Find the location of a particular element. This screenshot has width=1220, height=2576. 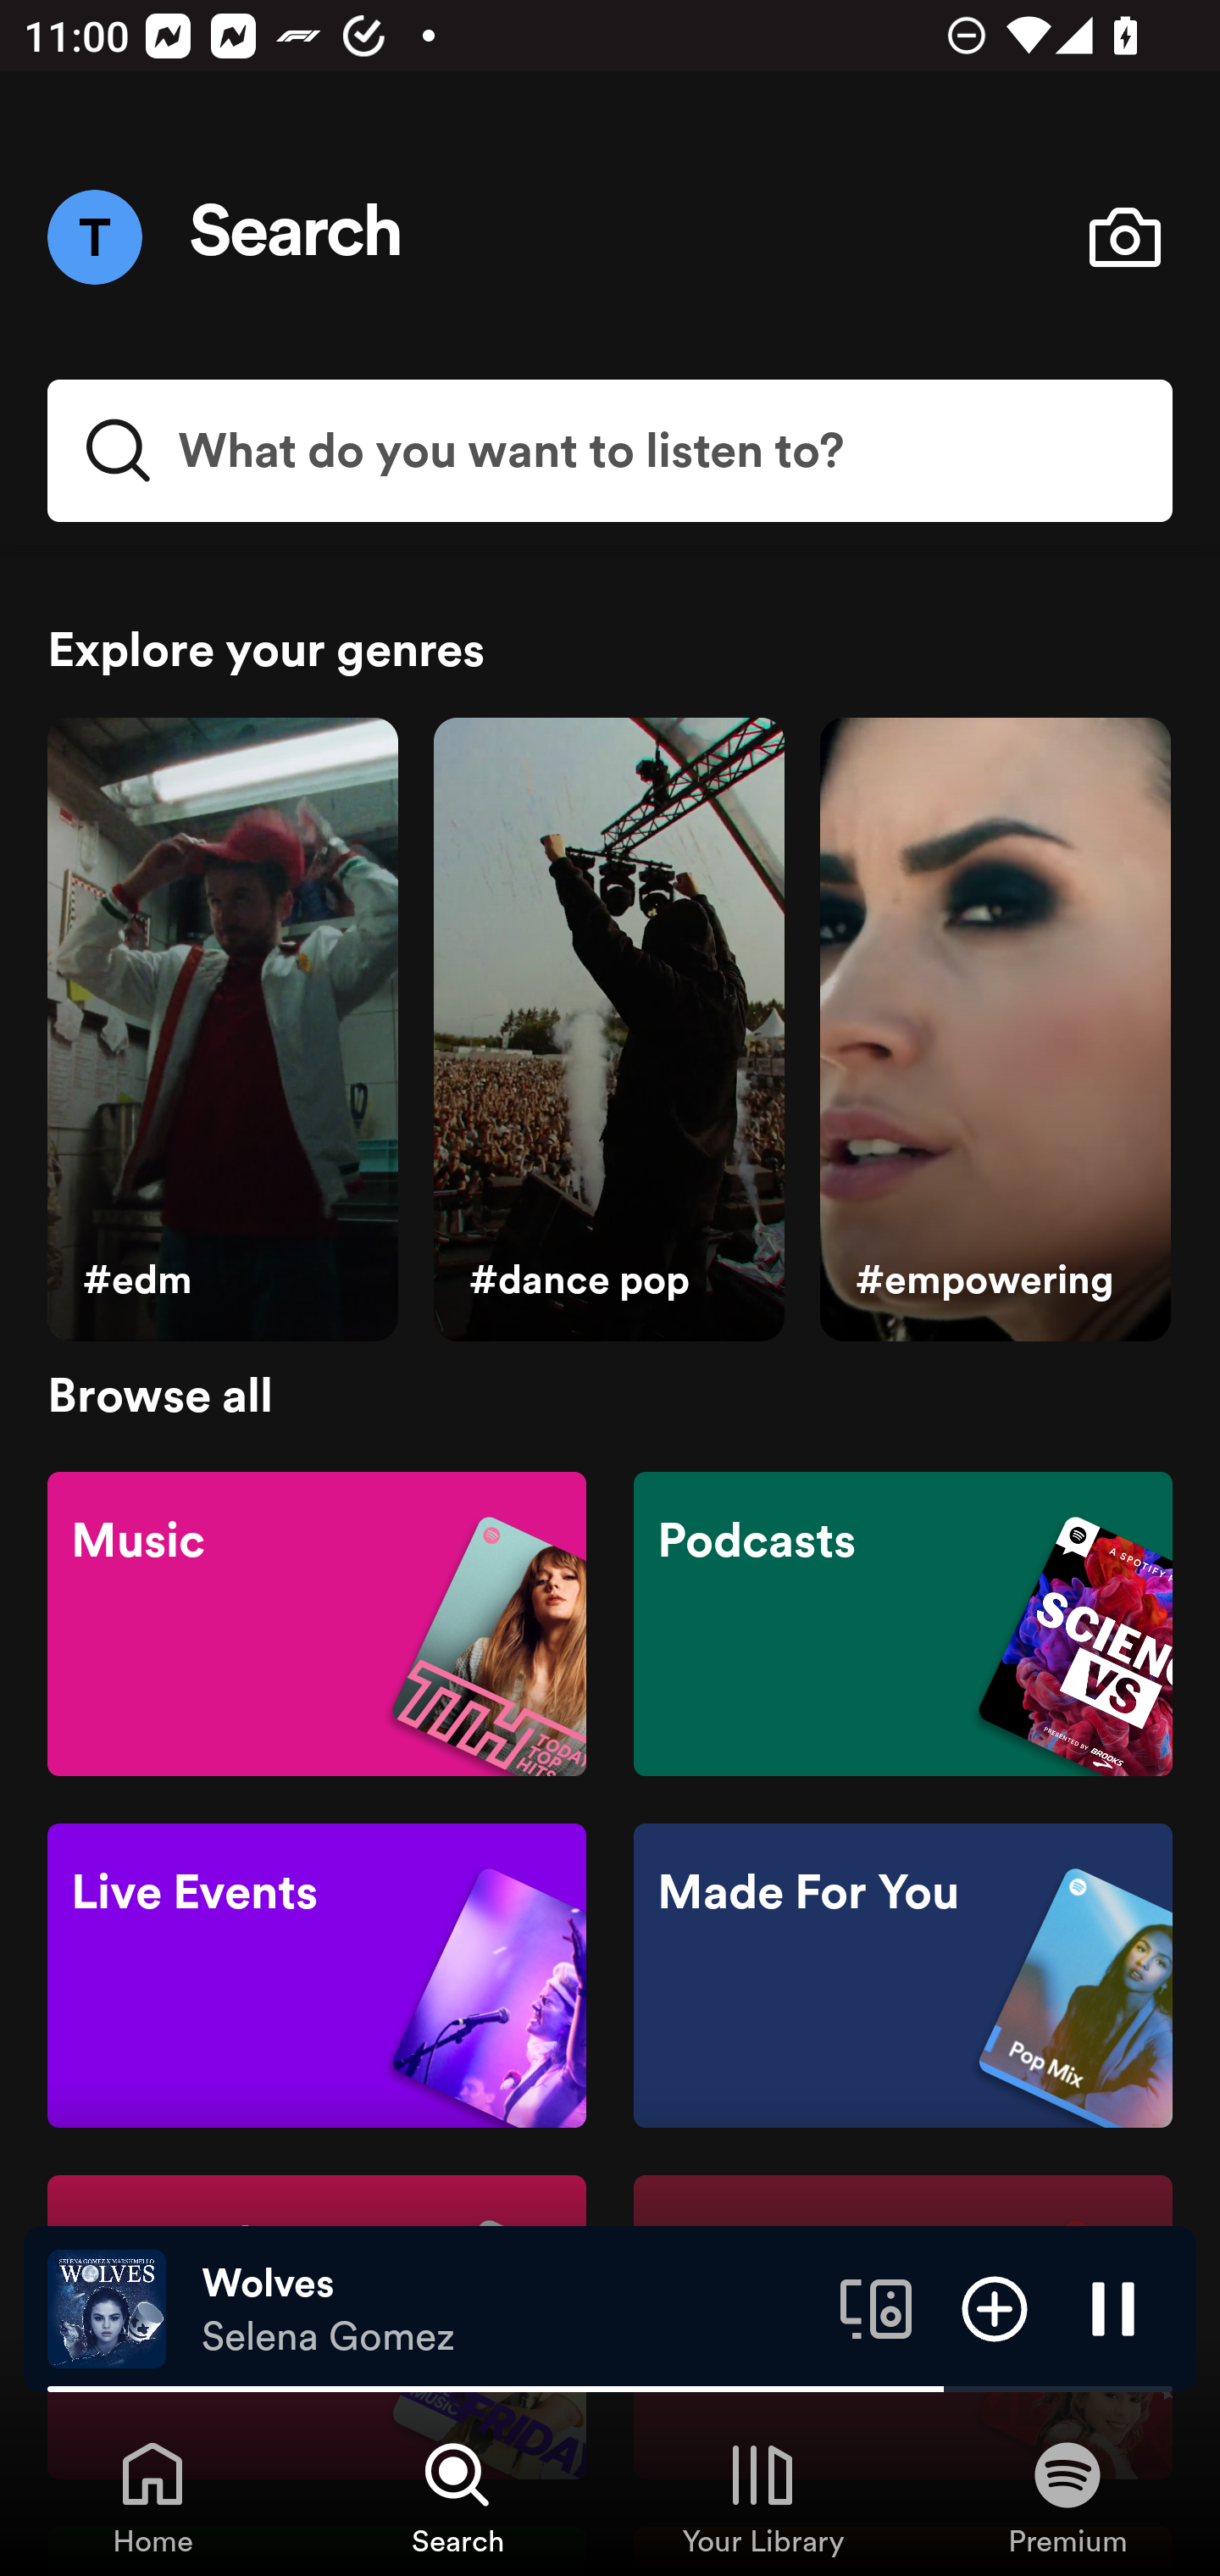

#empowering is located at coordinates (995, 1030).